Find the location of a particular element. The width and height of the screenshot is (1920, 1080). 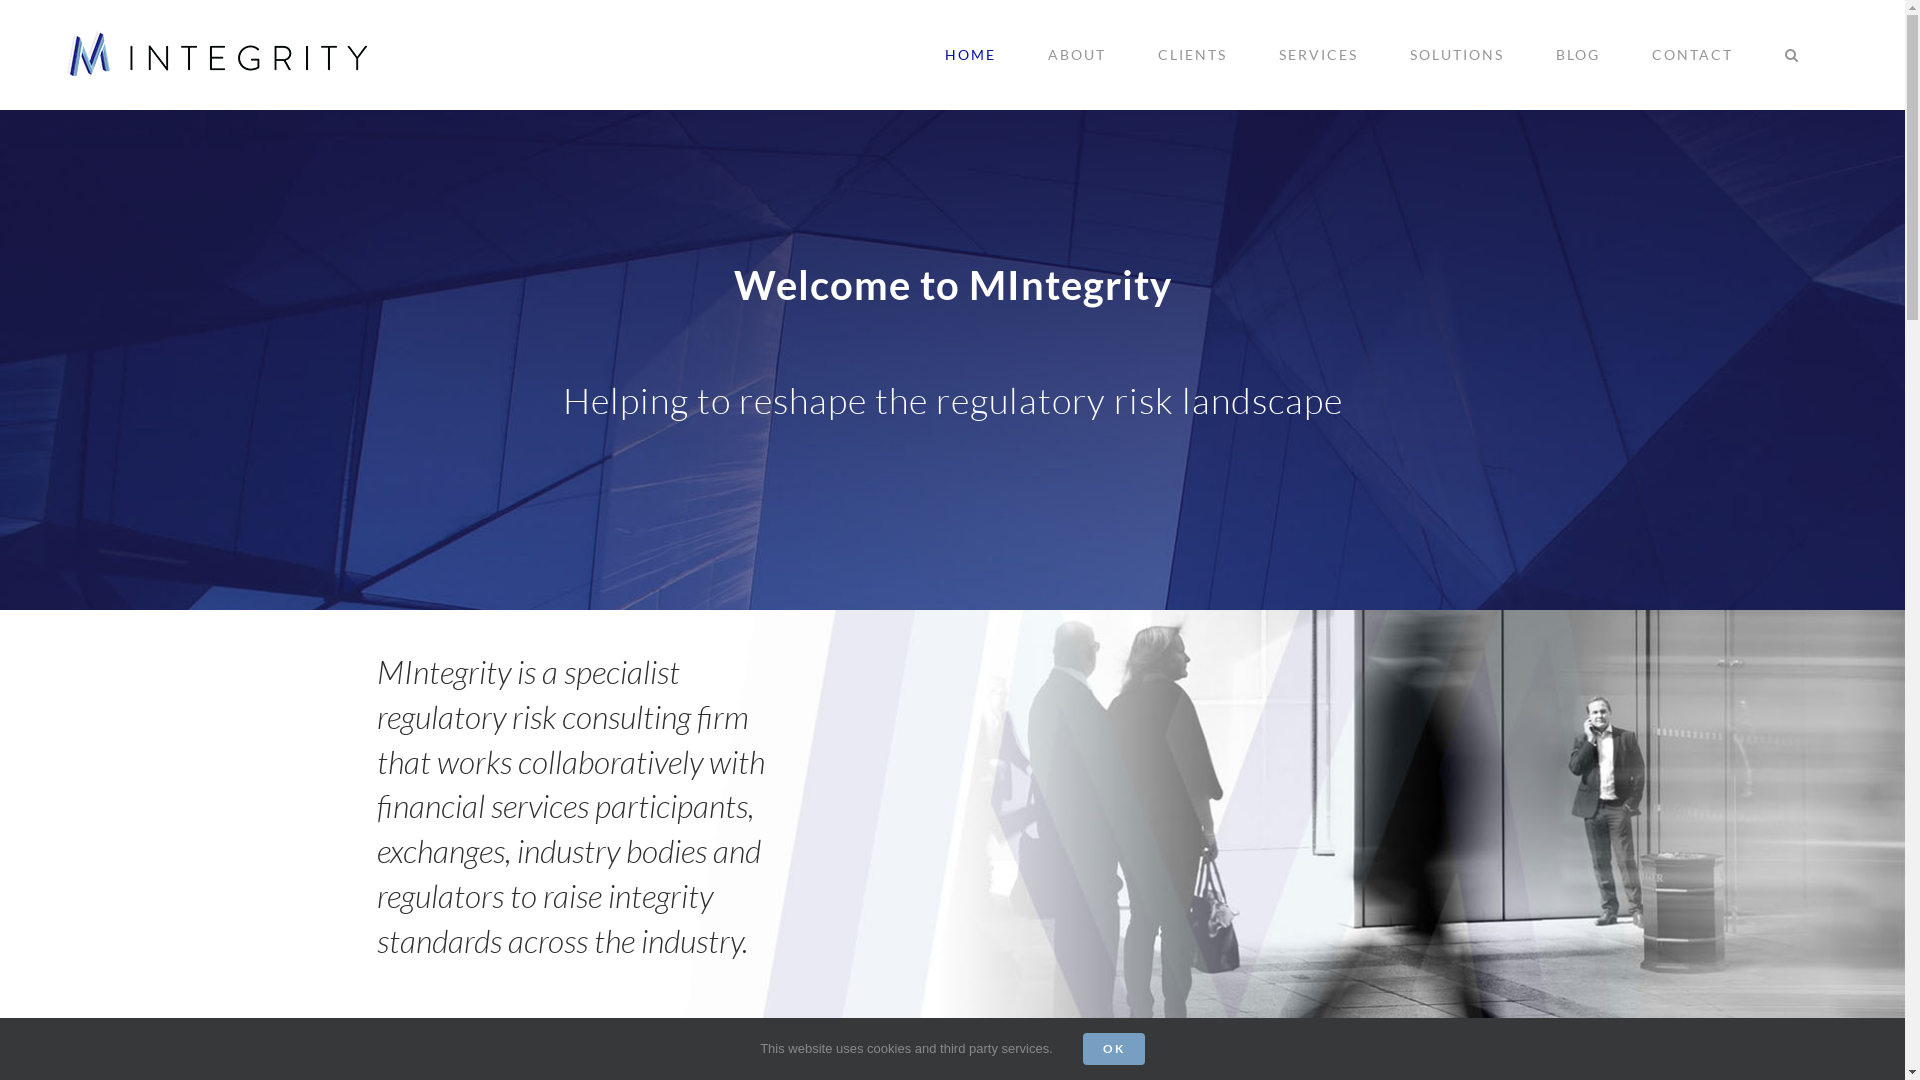

OK is located at coordinates (1114, 1049).